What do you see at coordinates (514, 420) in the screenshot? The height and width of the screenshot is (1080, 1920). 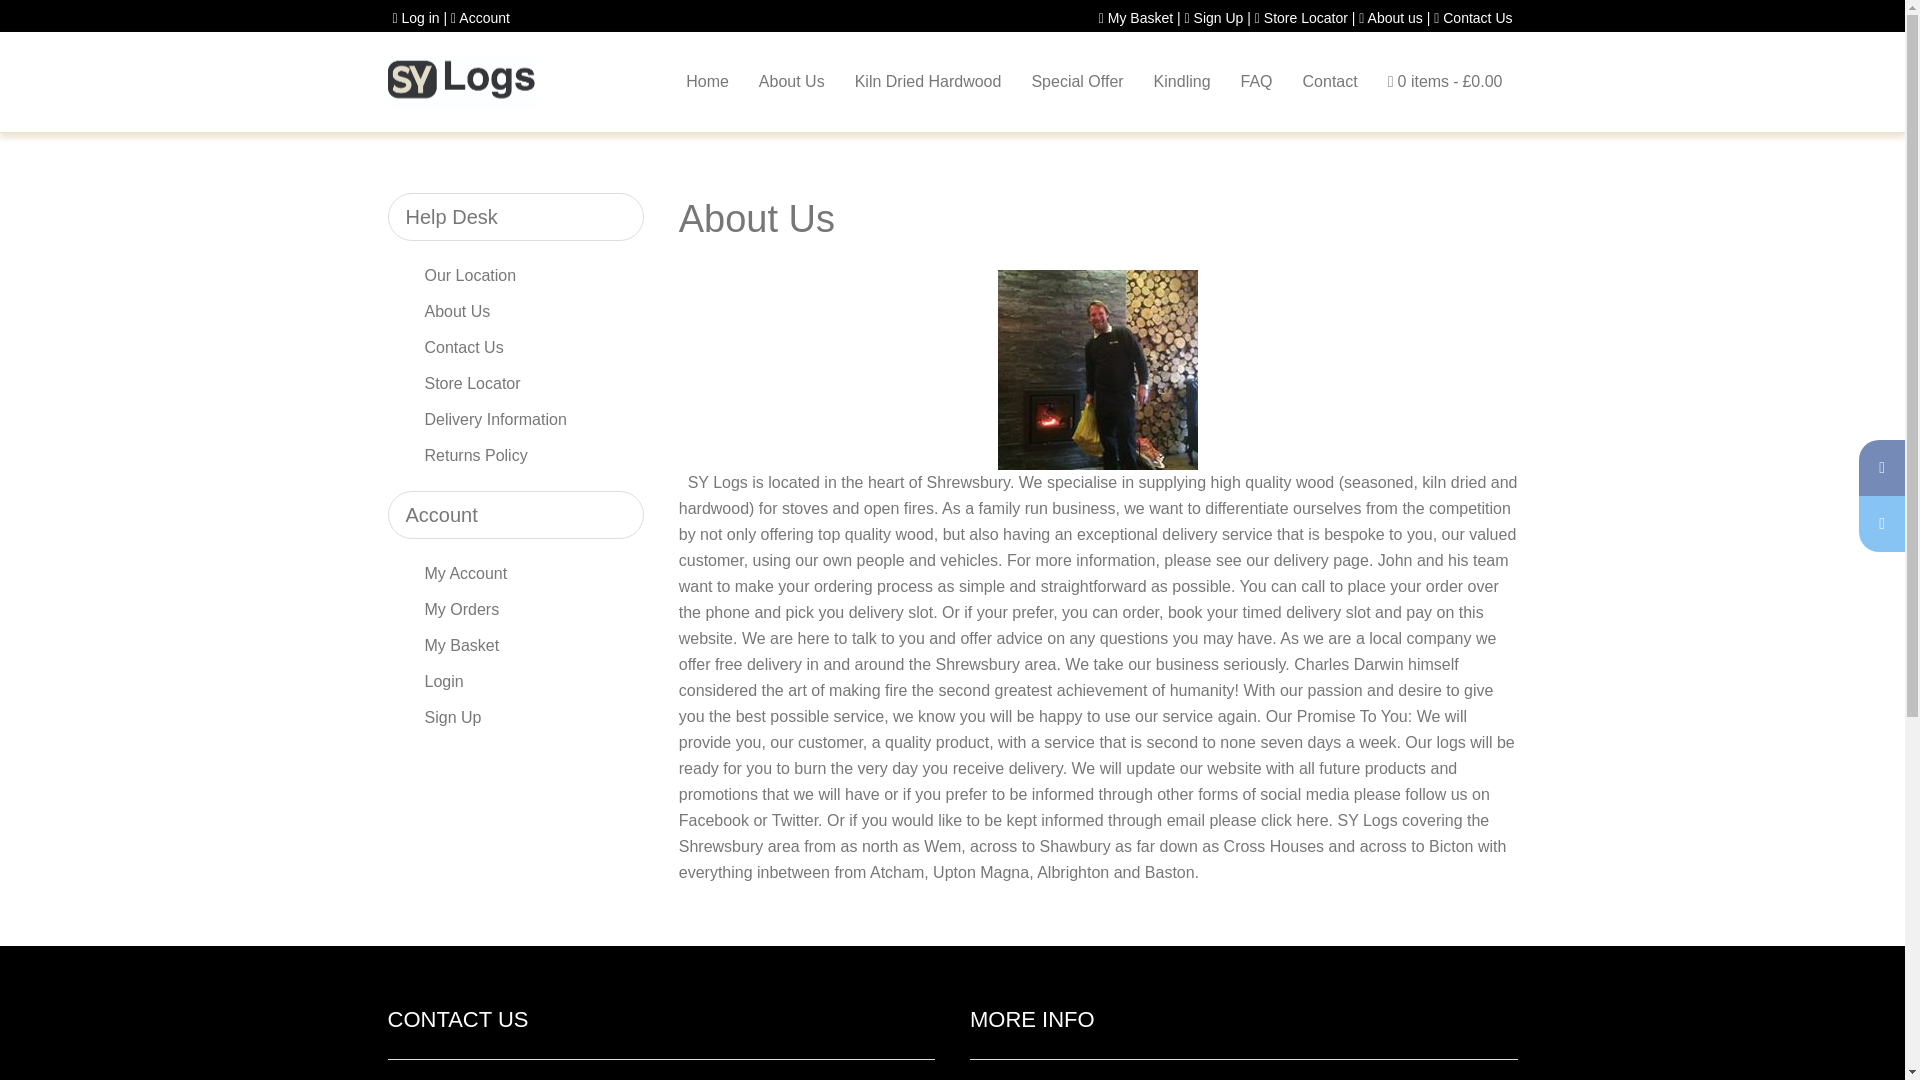 I see `Delivery Information` at bounding box center [514, 420].